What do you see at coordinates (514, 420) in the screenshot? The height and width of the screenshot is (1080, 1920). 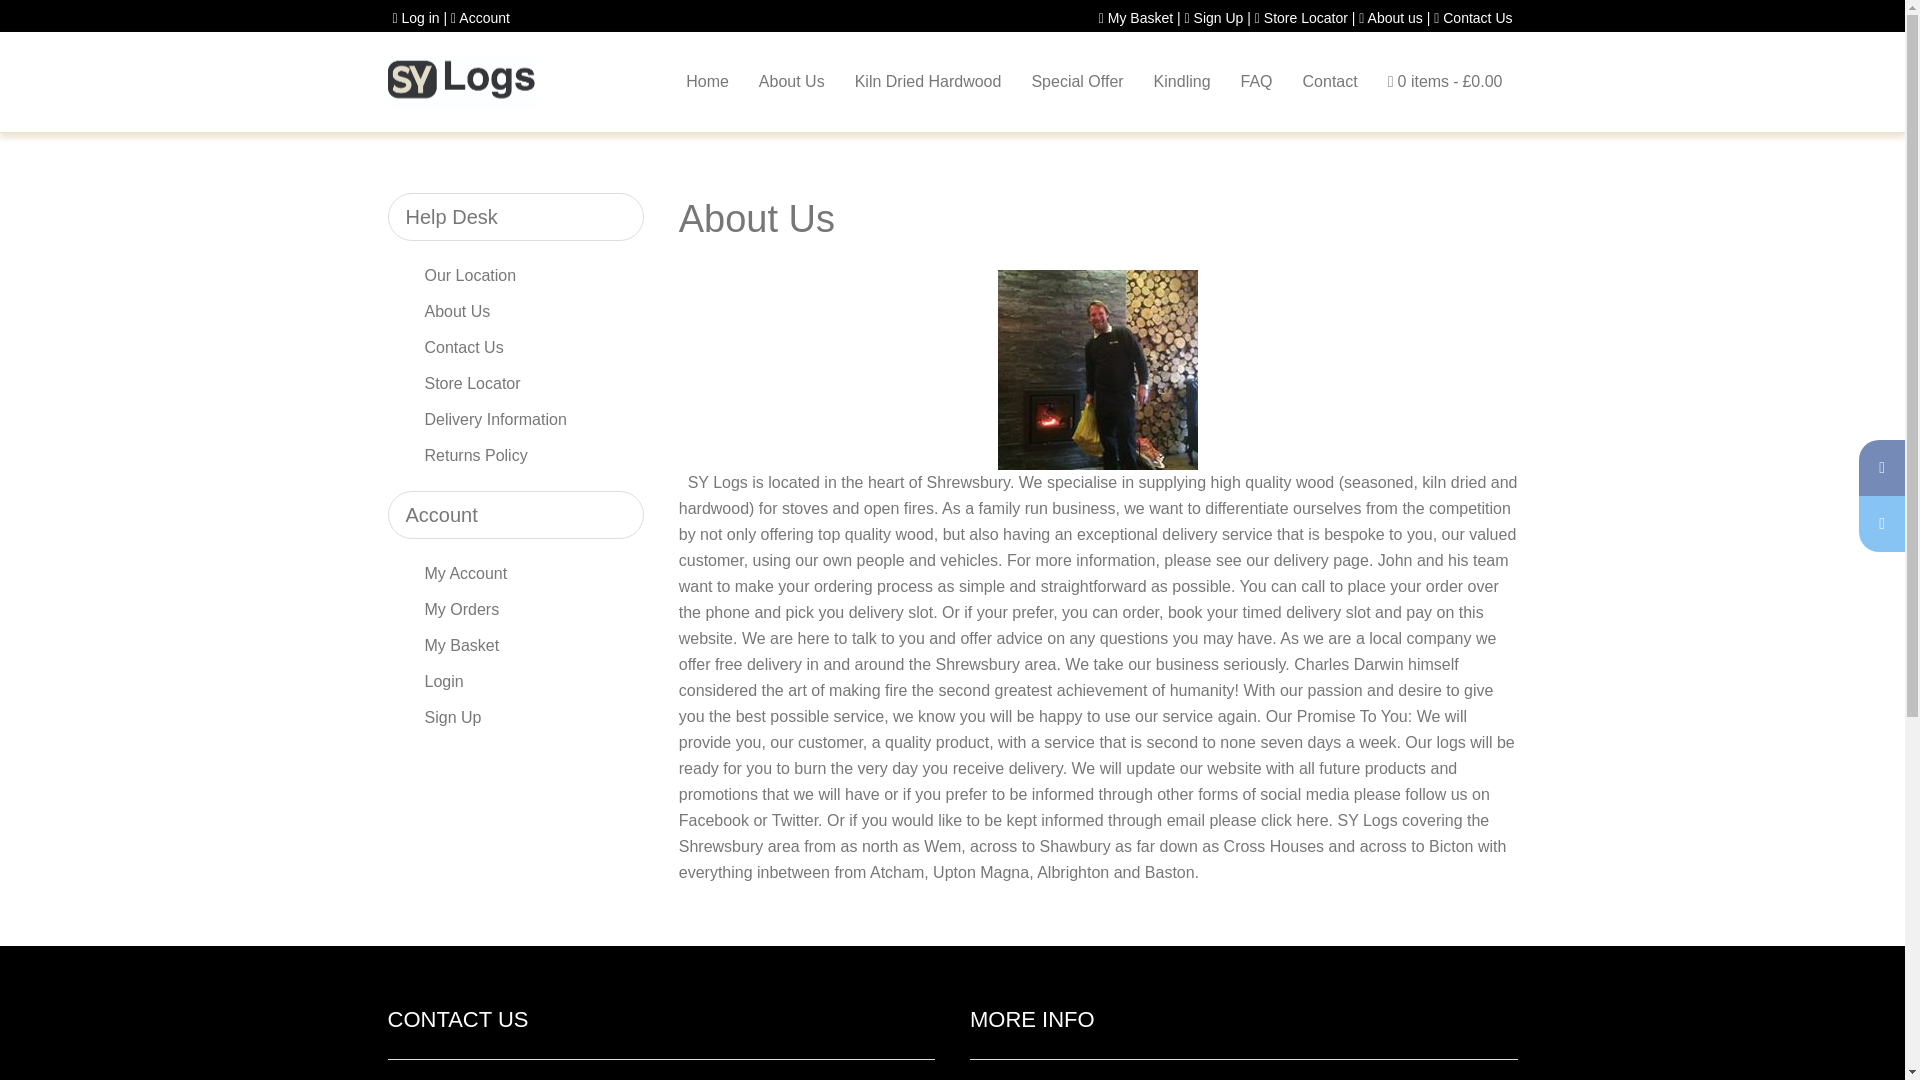 I see `Delivery Information` at bounding box center [514, 420].